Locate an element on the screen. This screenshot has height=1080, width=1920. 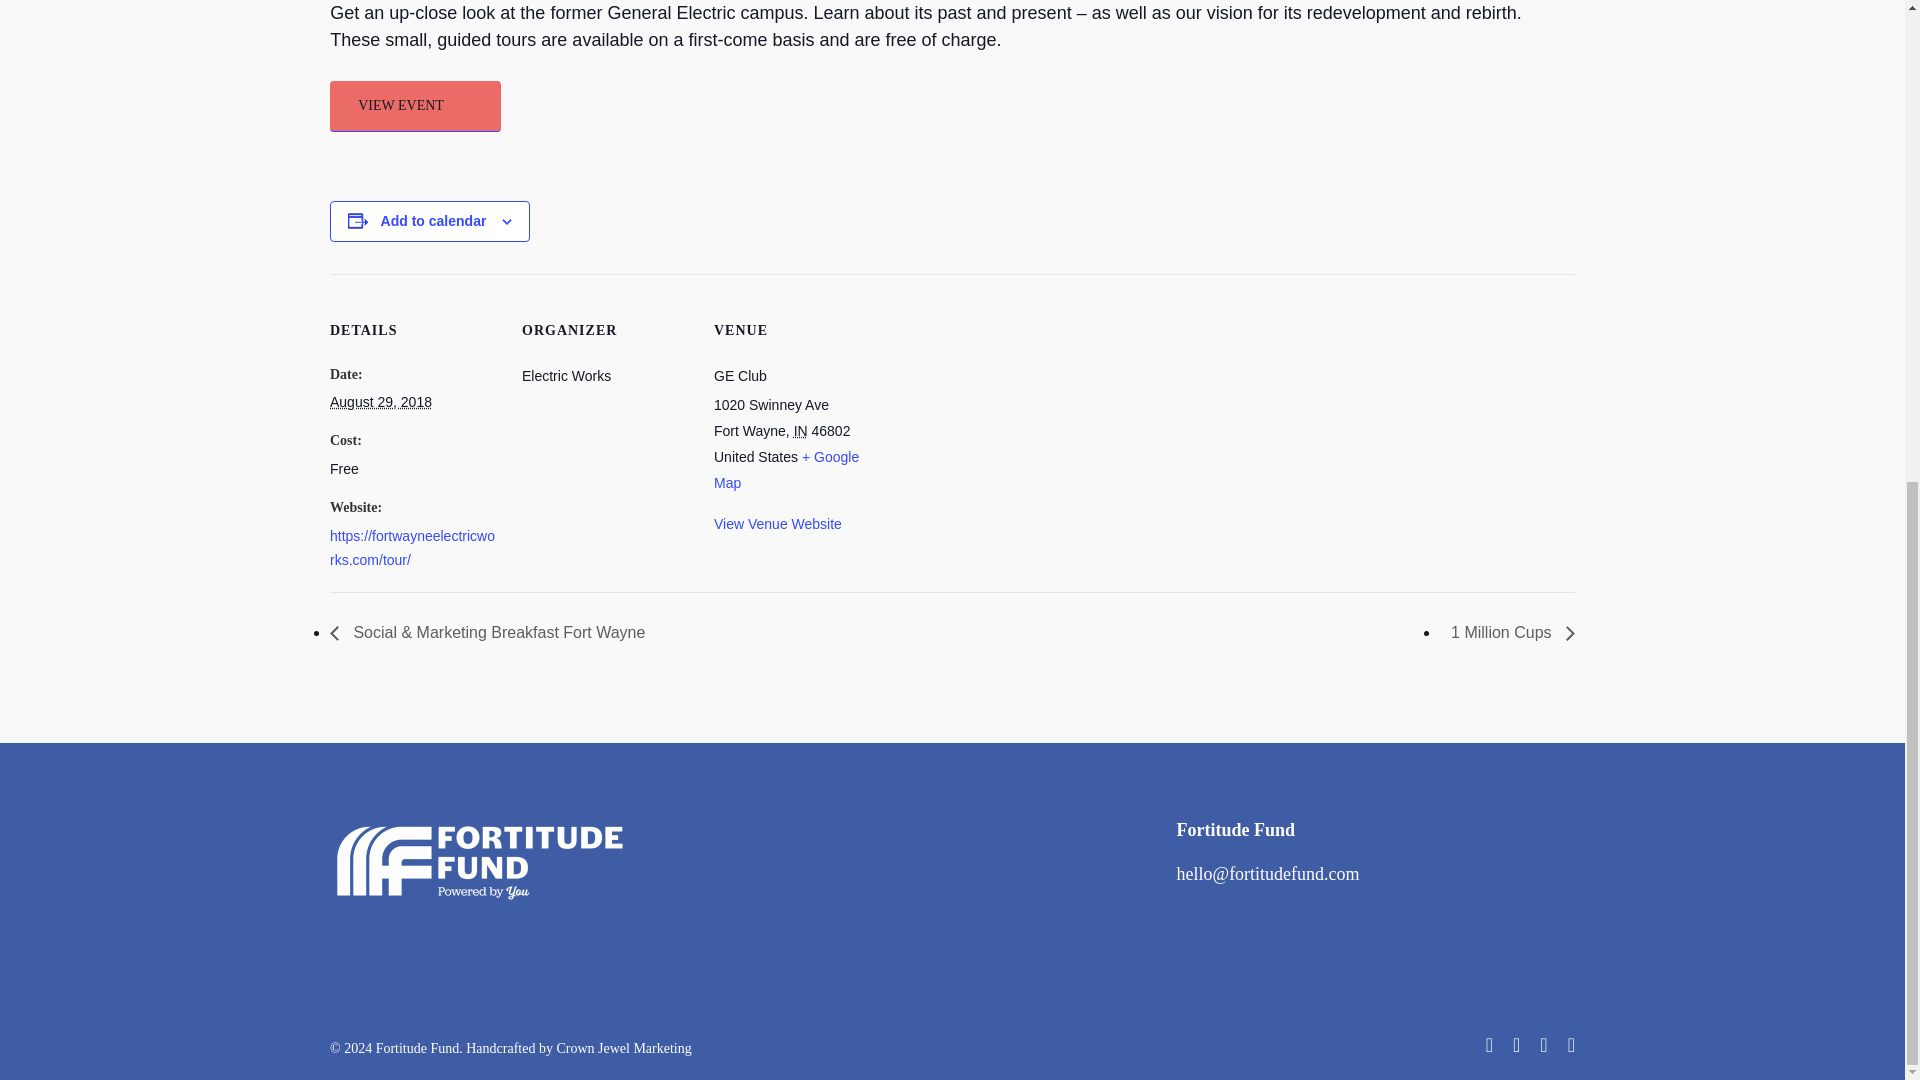
View Venue Website is located at coordinates (778, 524).